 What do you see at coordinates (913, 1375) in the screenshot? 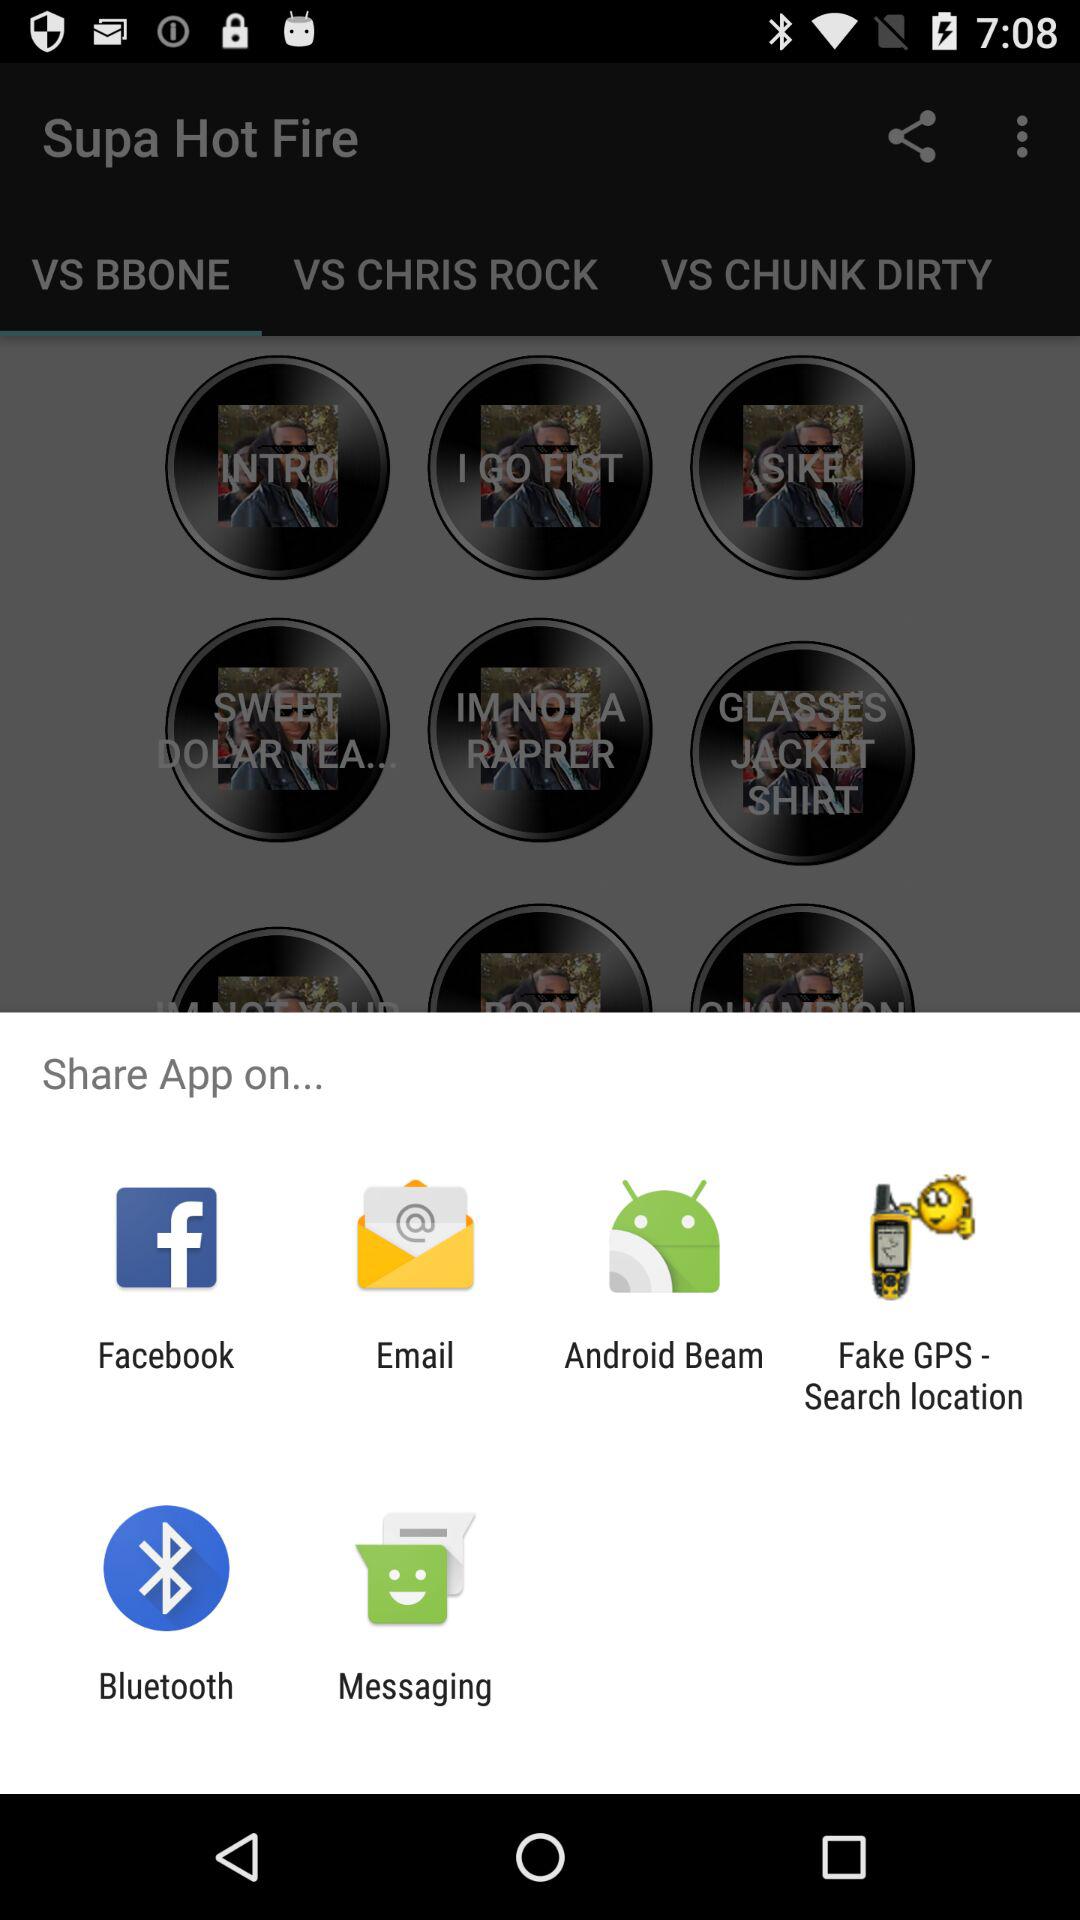
I see `open the app to the right of the android beam item` at bounding box center [913, 1375].